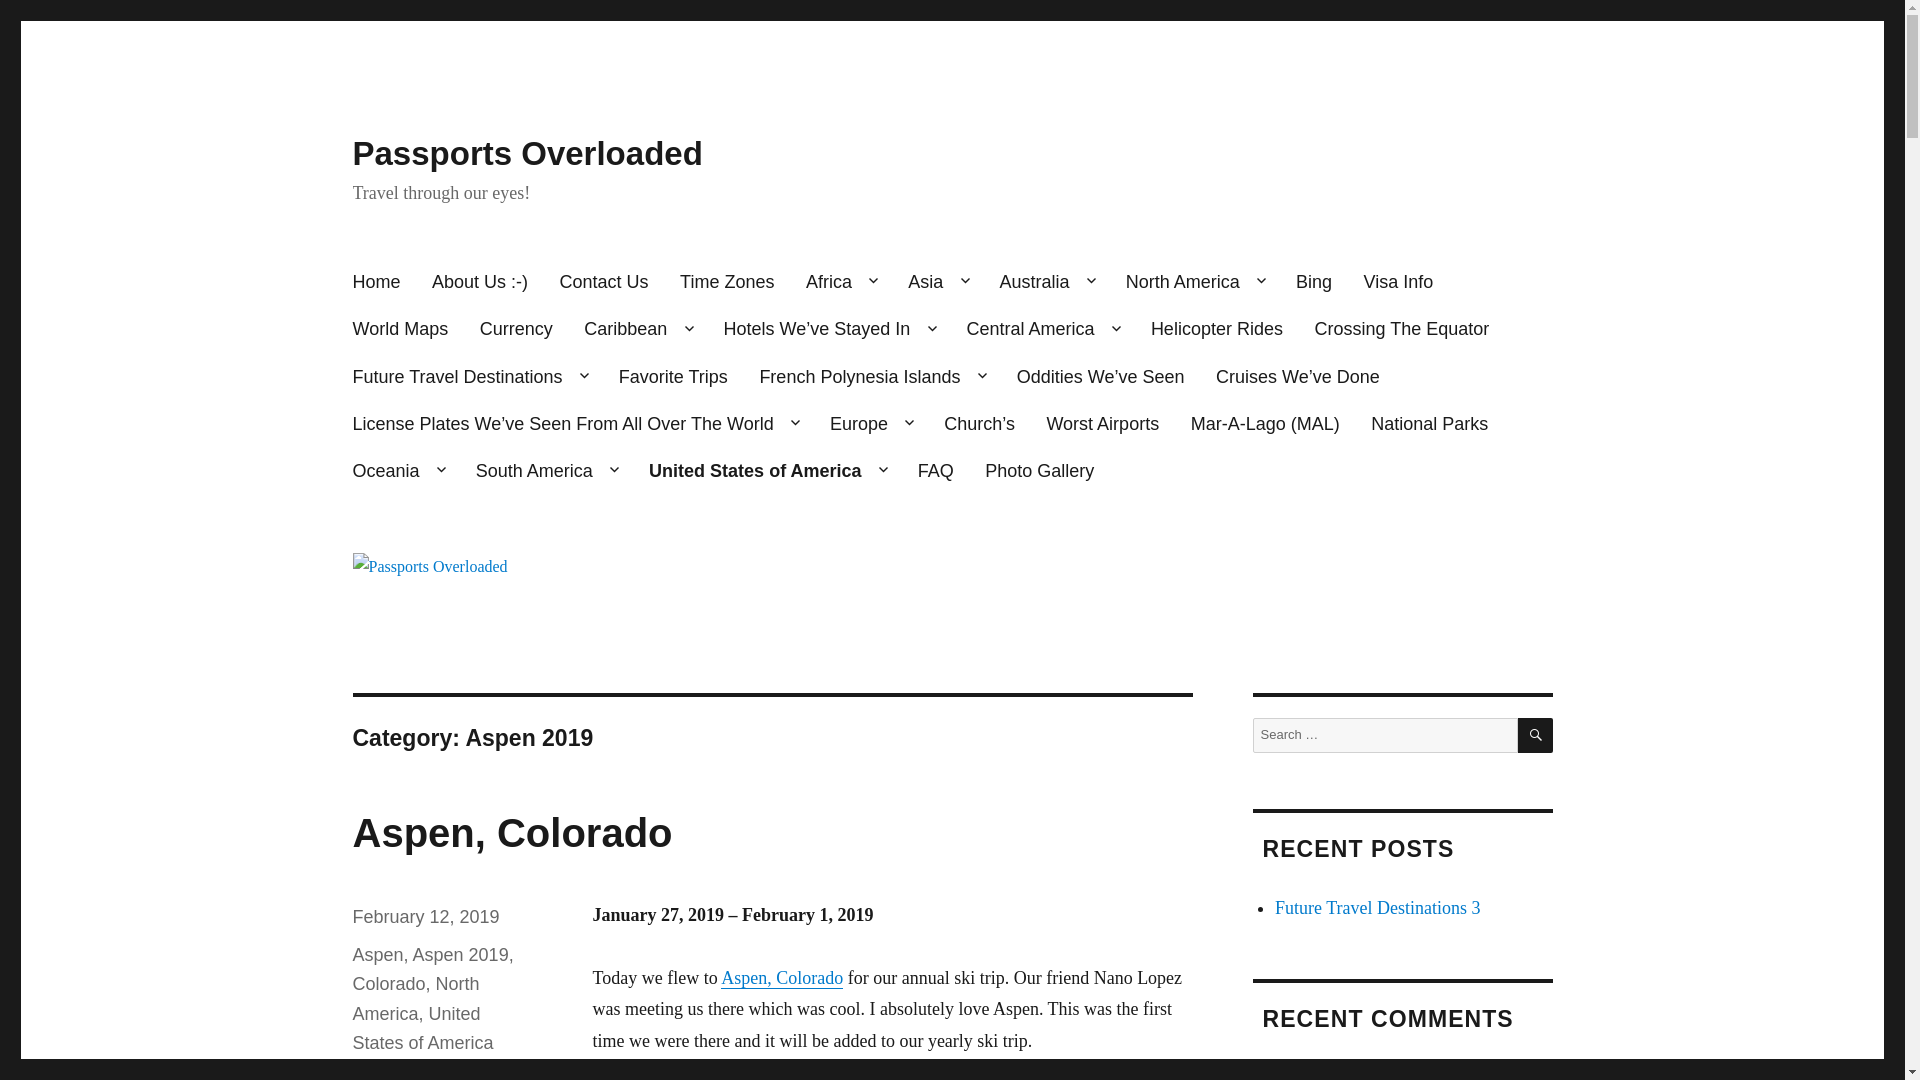 The height and width of the screenshot is (1080, 1920). I want to click on Africa, so click(840, 282).